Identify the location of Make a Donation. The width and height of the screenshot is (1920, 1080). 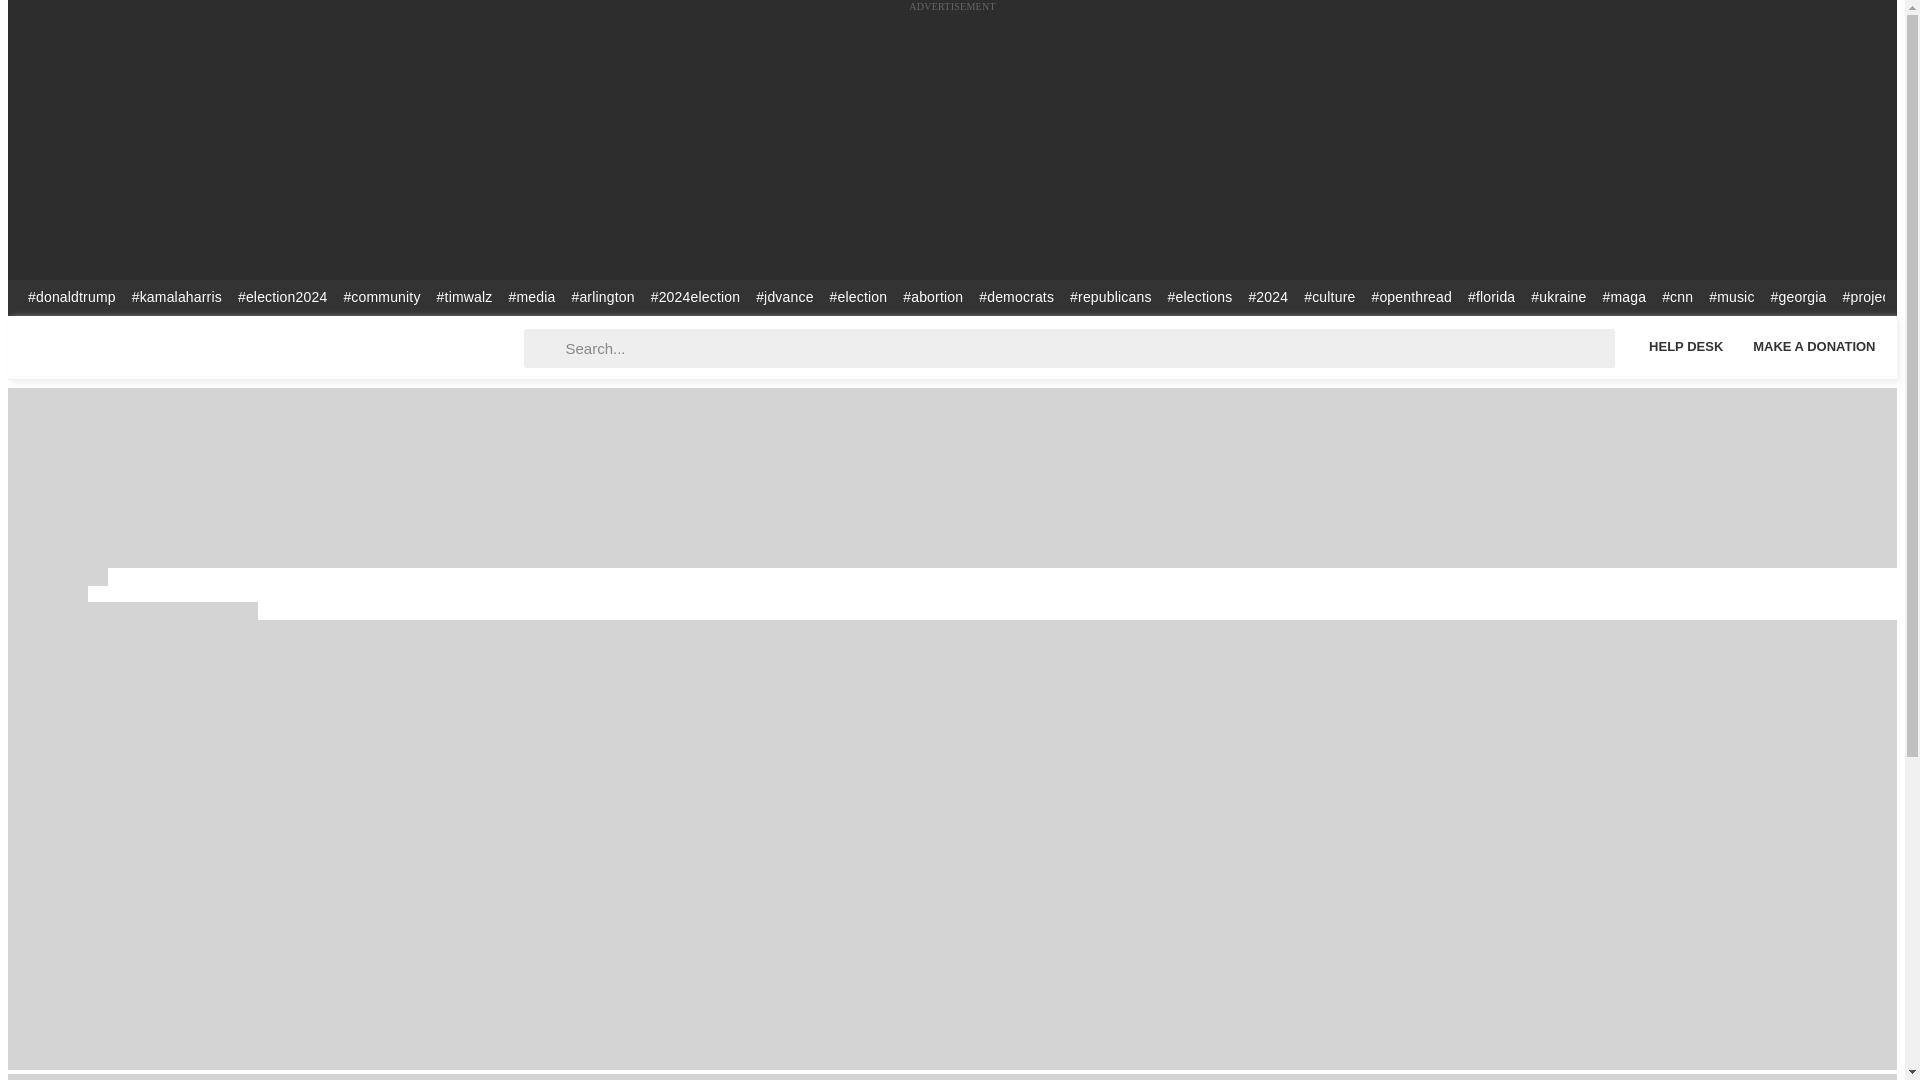
(1814, 346).